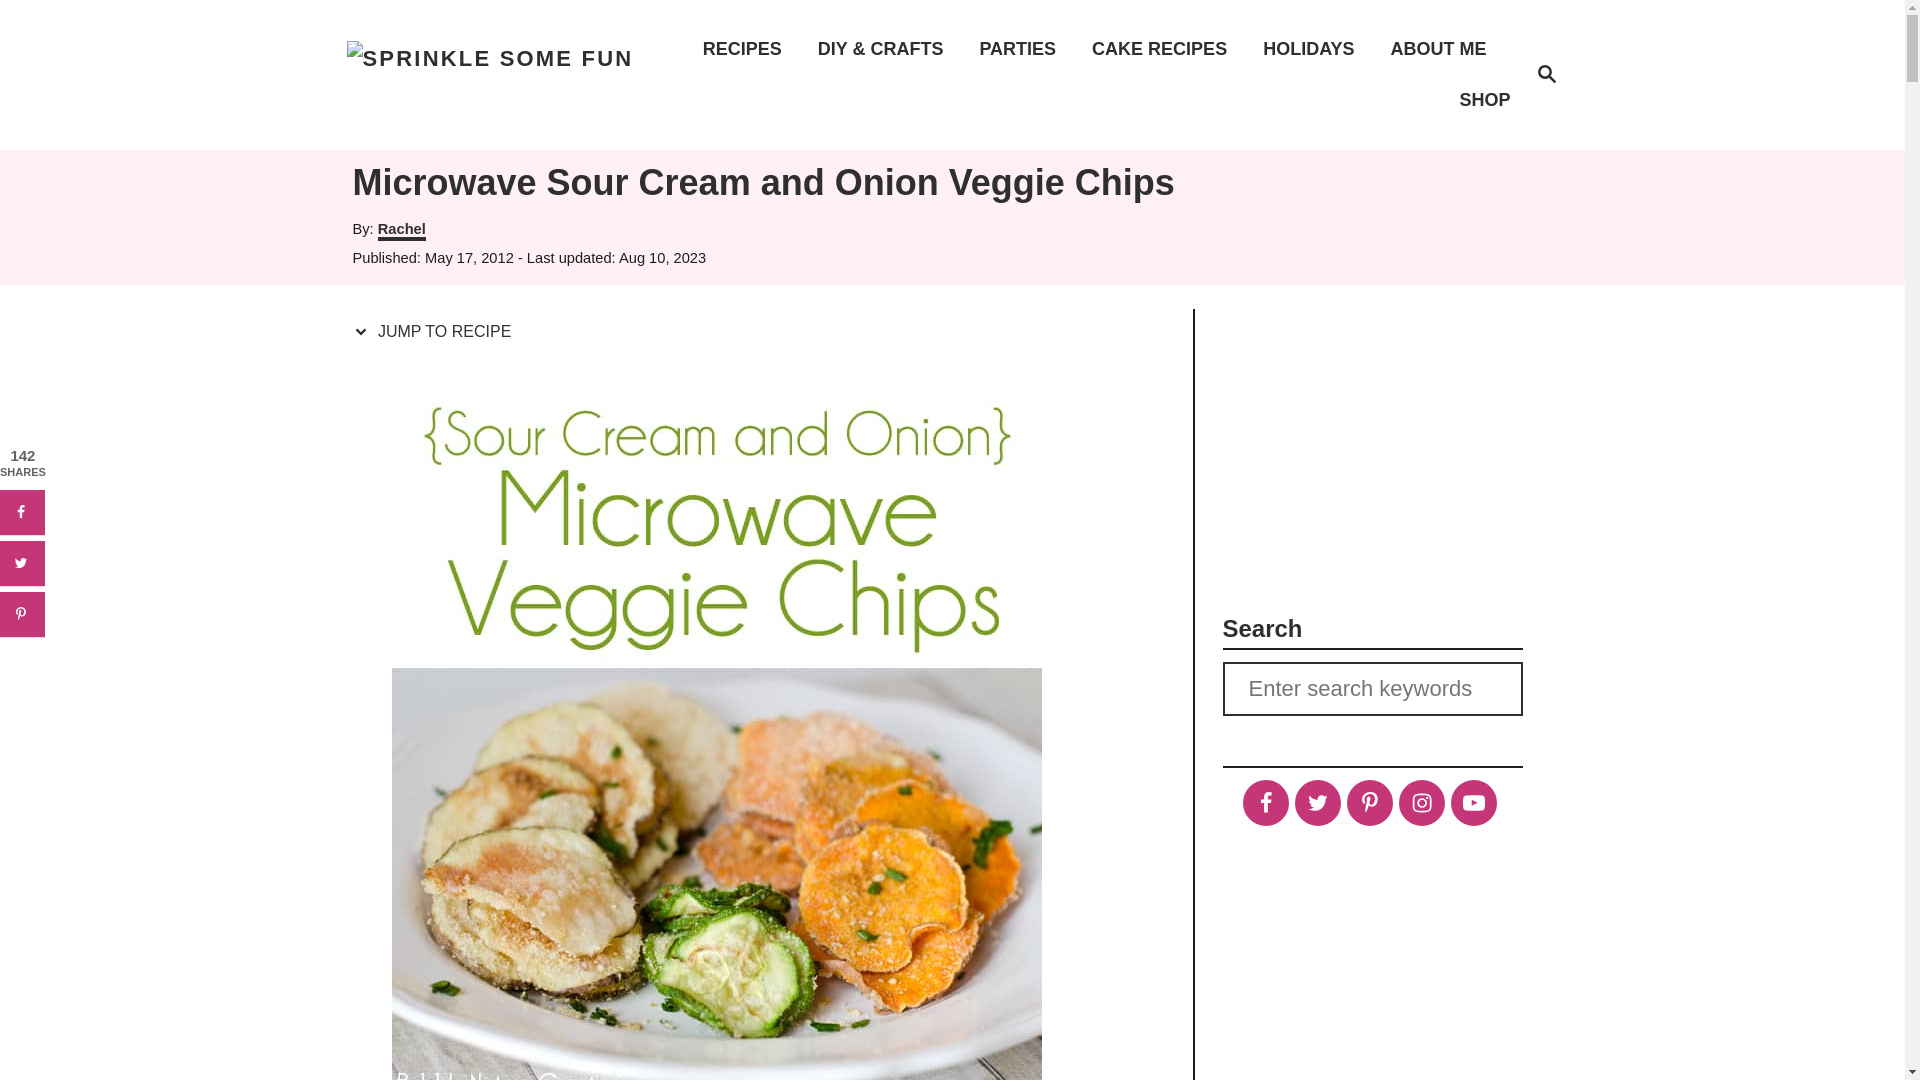 The image size is (1920, 1080). I want to click on SHOP, so click(402, 230).